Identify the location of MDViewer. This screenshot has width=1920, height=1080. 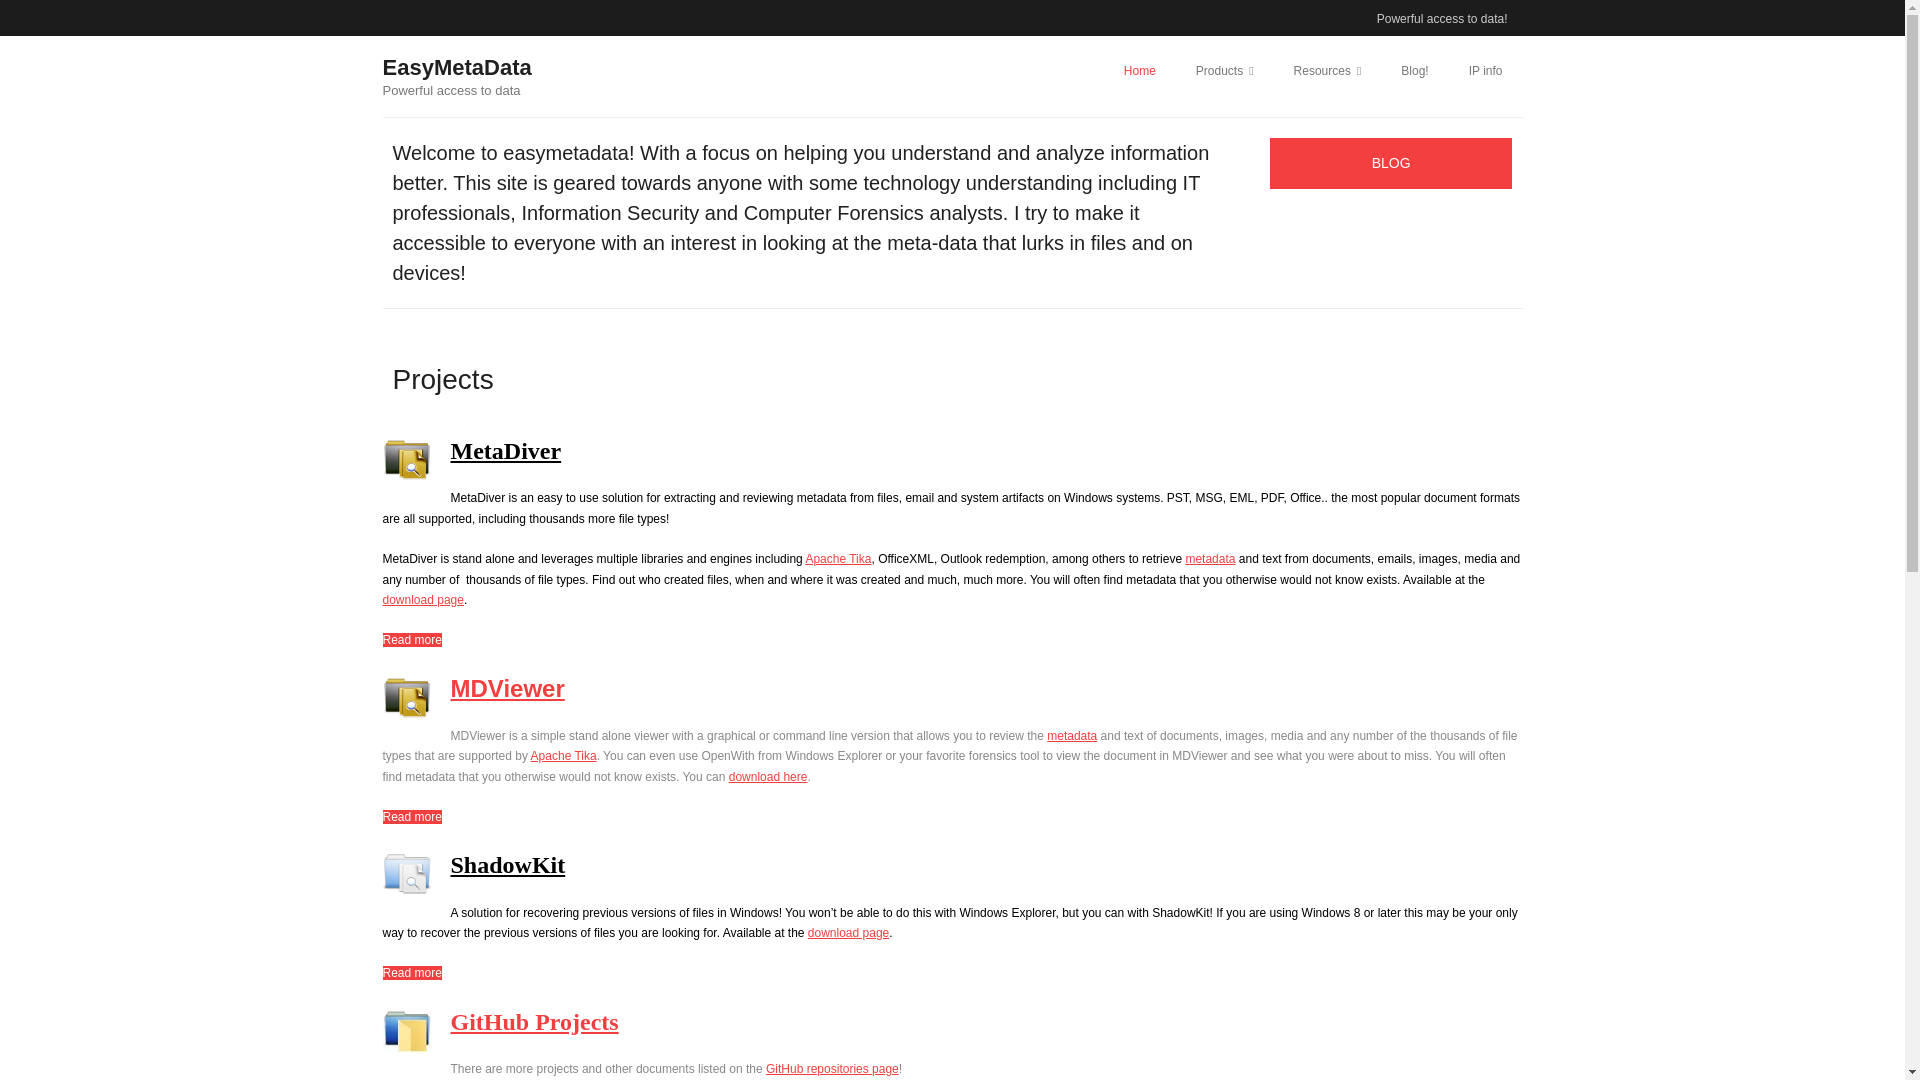
(506, 688).